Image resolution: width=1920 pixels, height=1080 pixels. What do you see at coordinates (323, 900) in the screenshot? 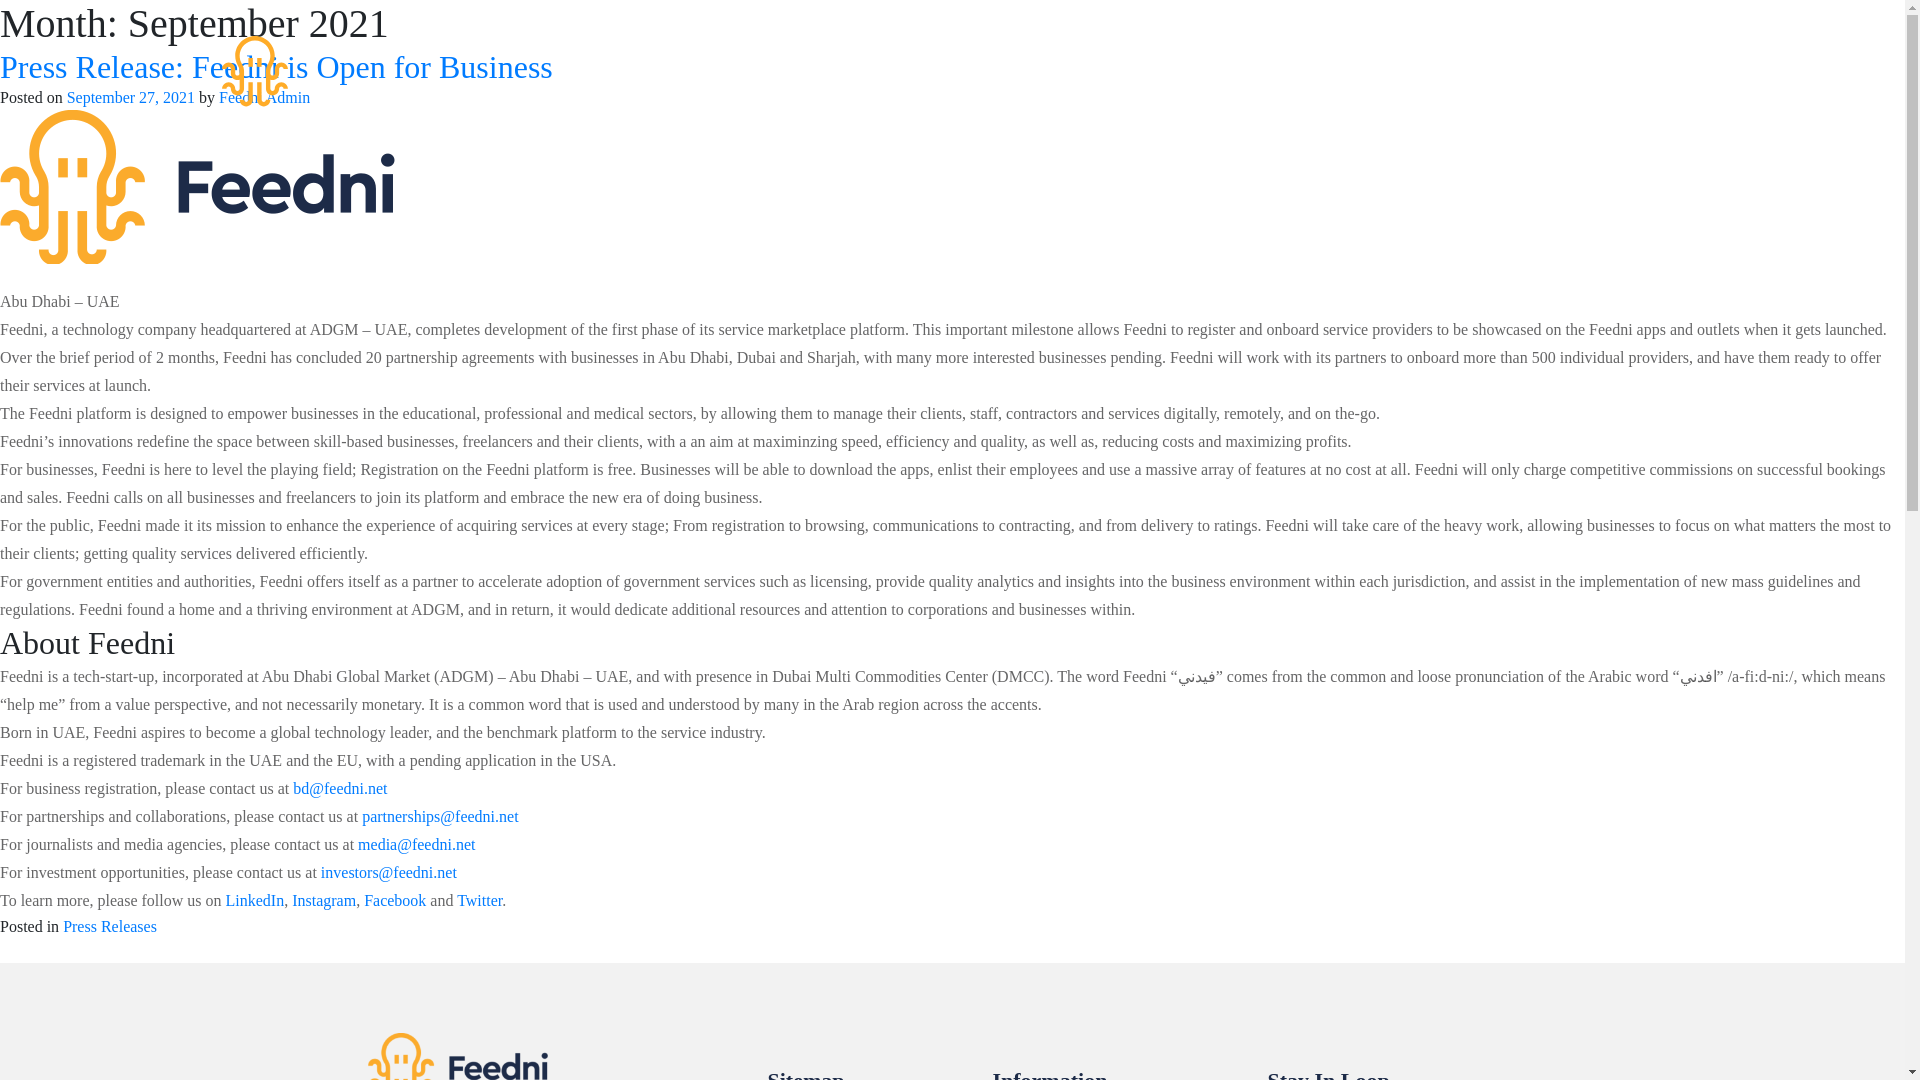
I see `Instagram` at bounding box center [323, 900].